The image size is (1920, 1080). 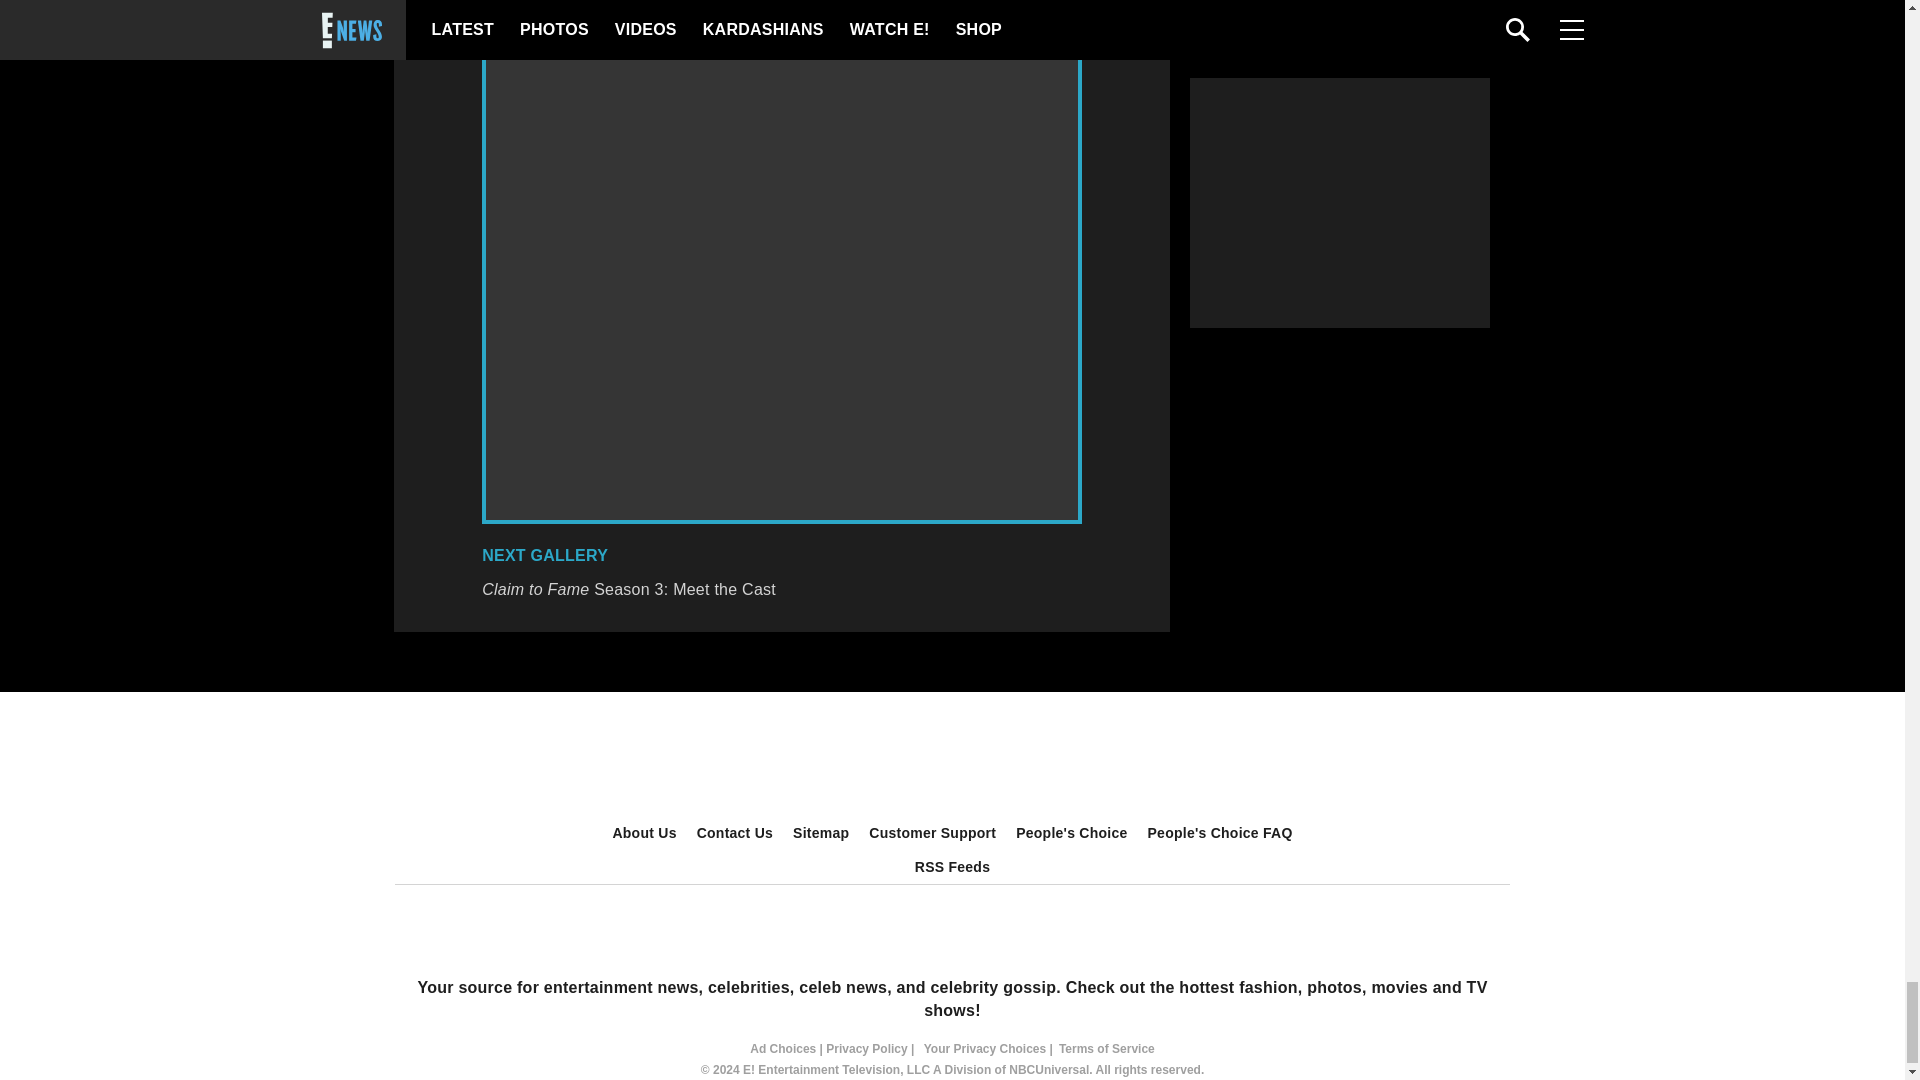 I want to click on Sitemap, so click(x=820, y=832).